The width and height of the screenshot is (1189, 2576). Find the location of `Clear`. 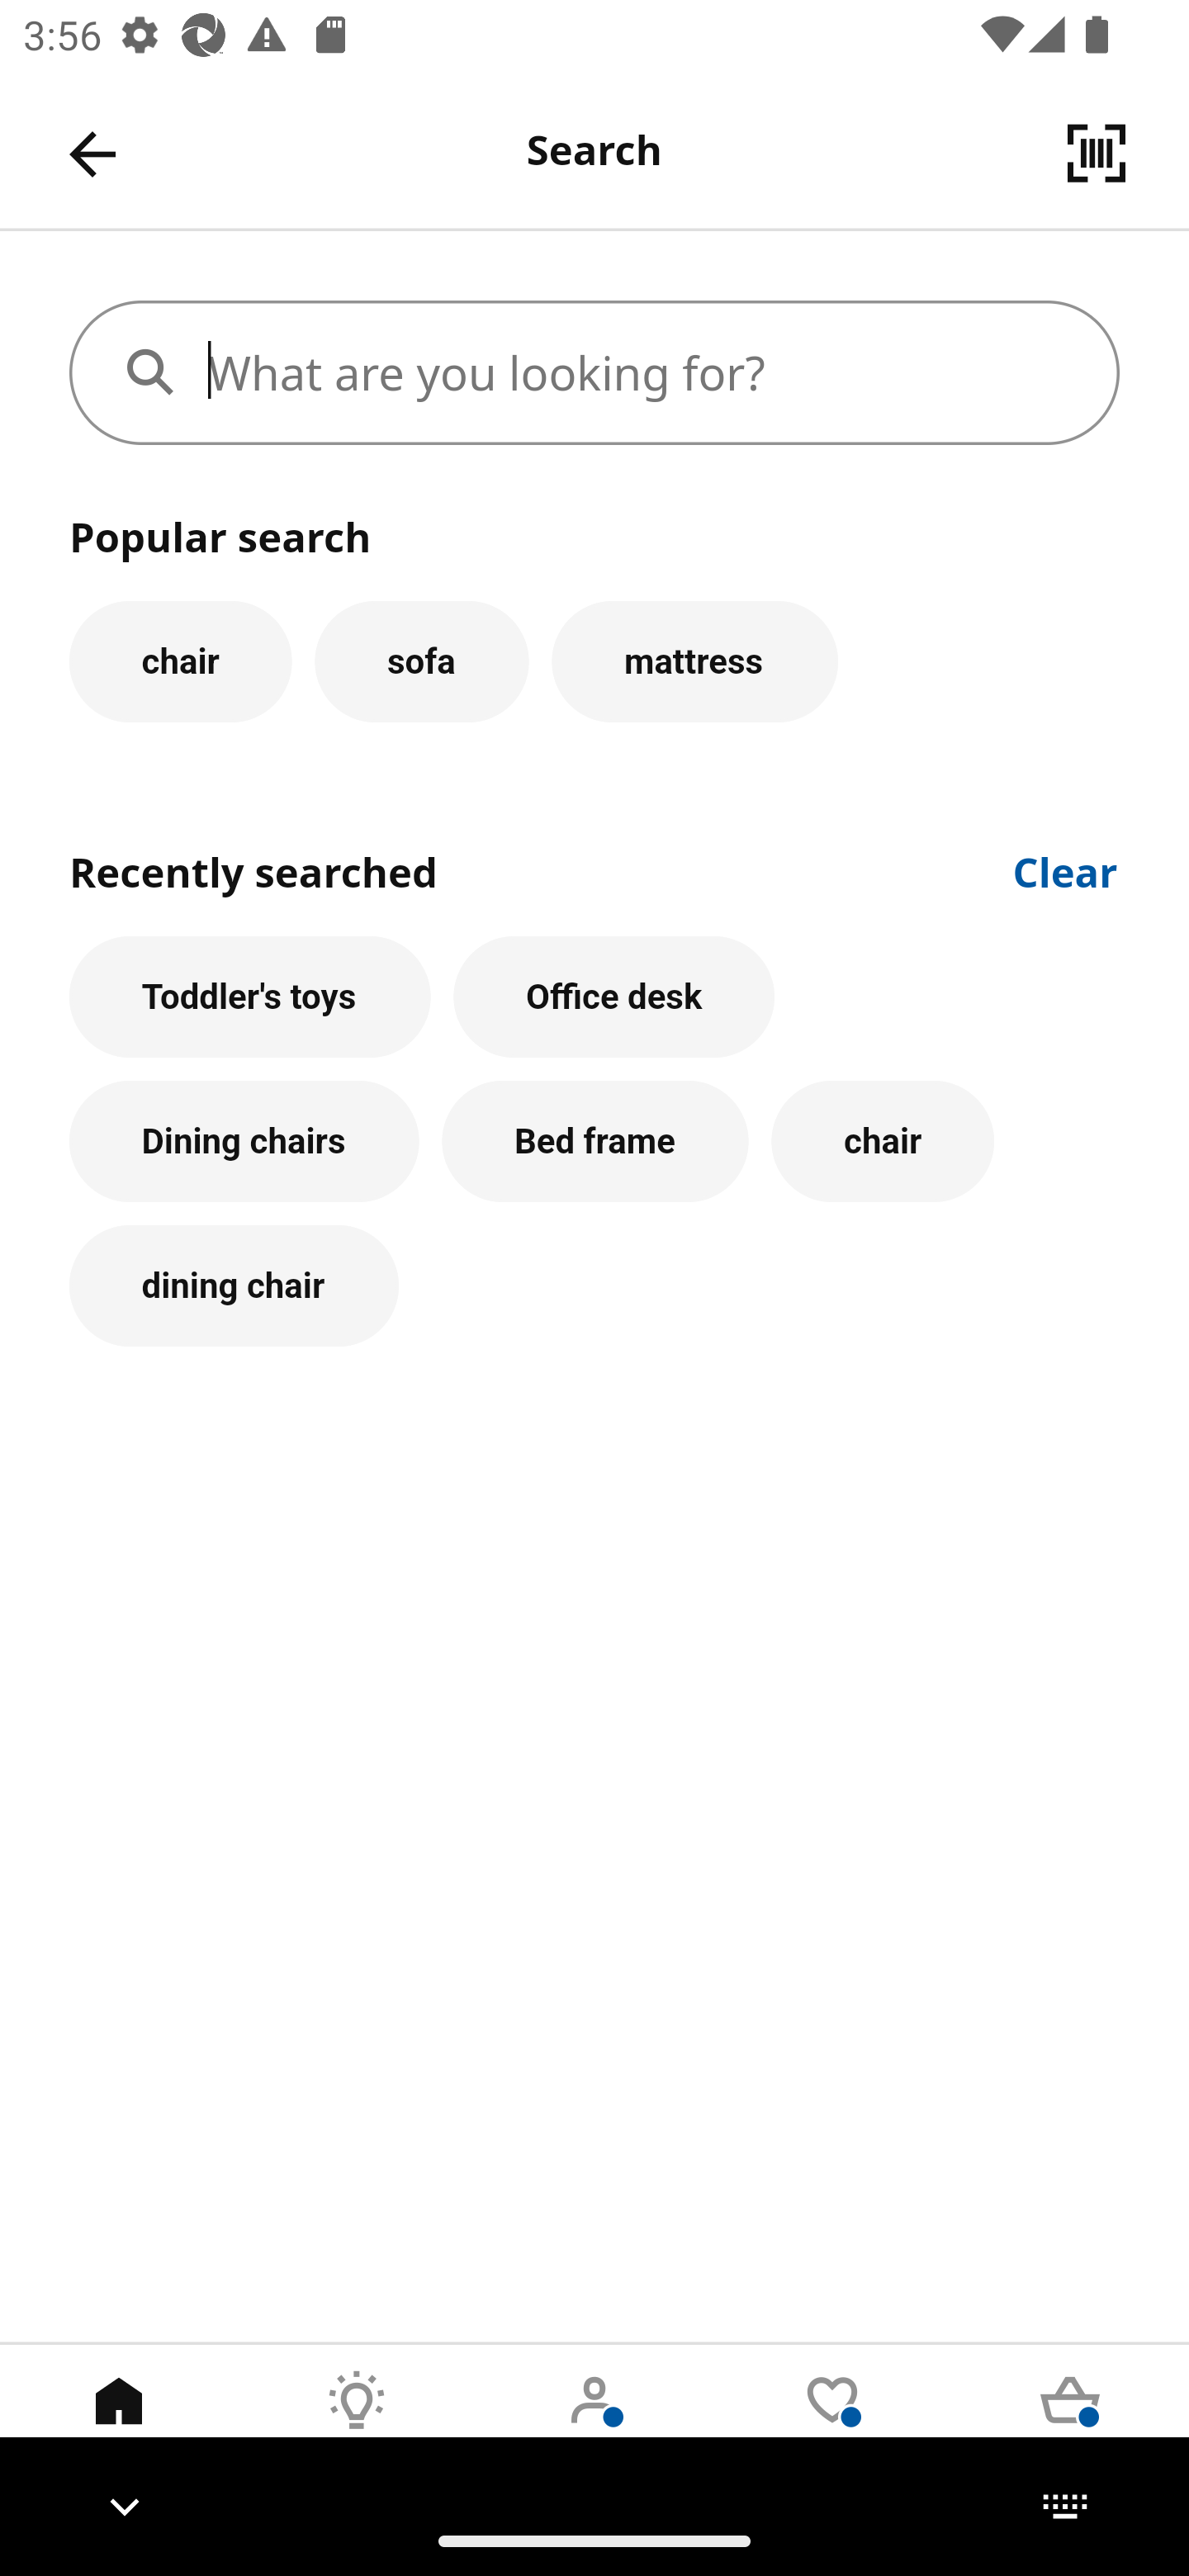

Clear is located at coordinates (1066, 869).